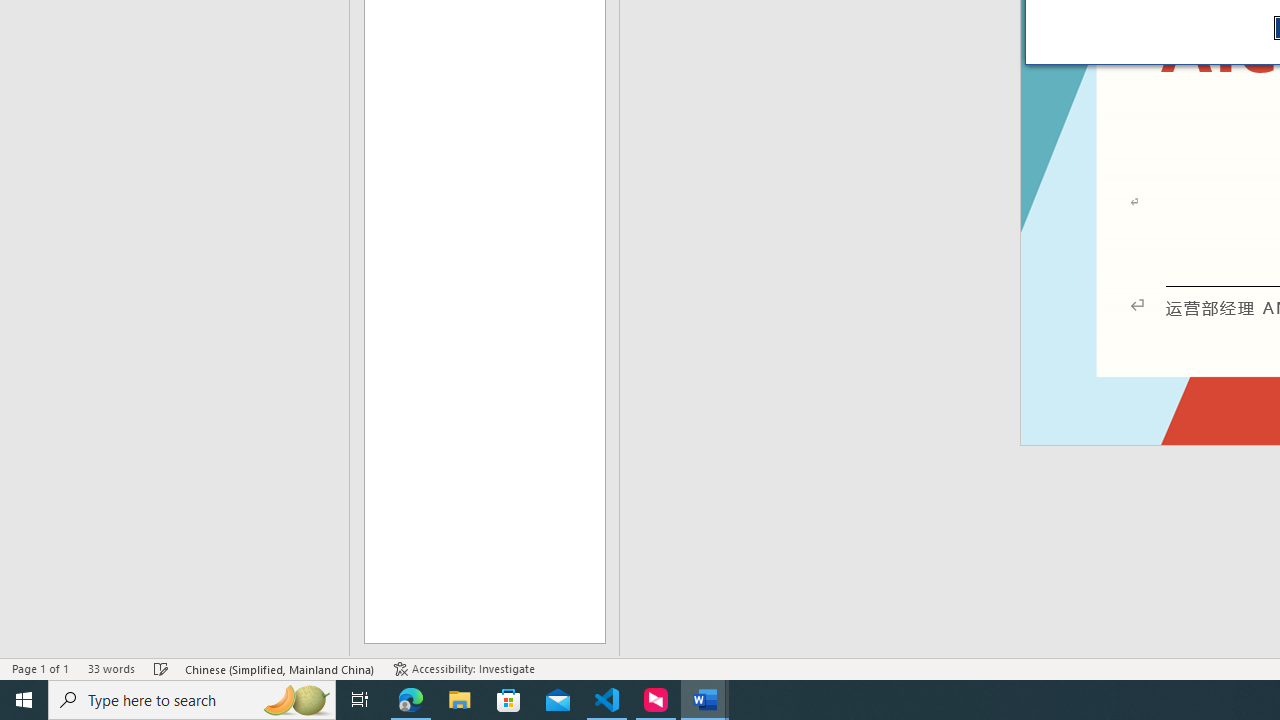 The image size is (1280, 720). I want to click on Accessibility Checker Accessibility: Investigate, so click(464, 668).